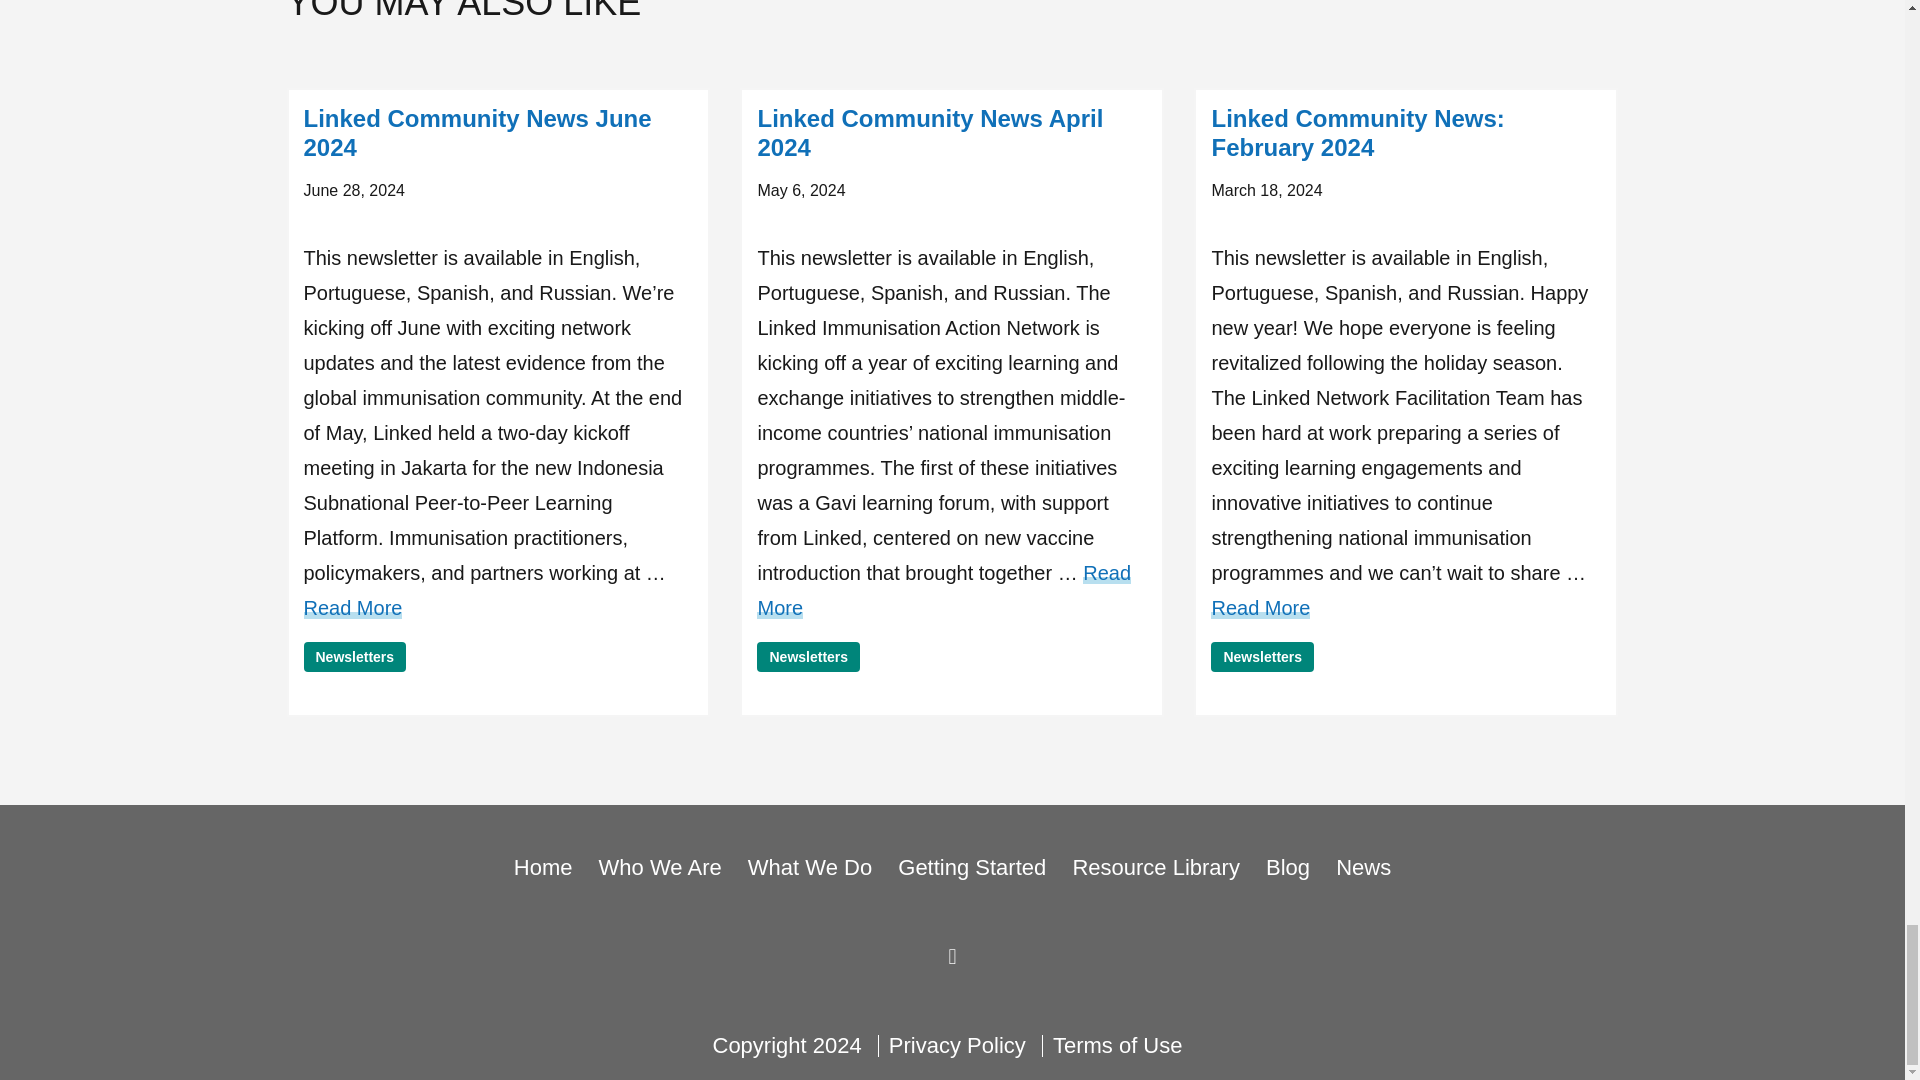 The image size is (1920, 1080). Describe the element at coordinates (355, 656) in the screenshot. I see `newsletters` at that location.